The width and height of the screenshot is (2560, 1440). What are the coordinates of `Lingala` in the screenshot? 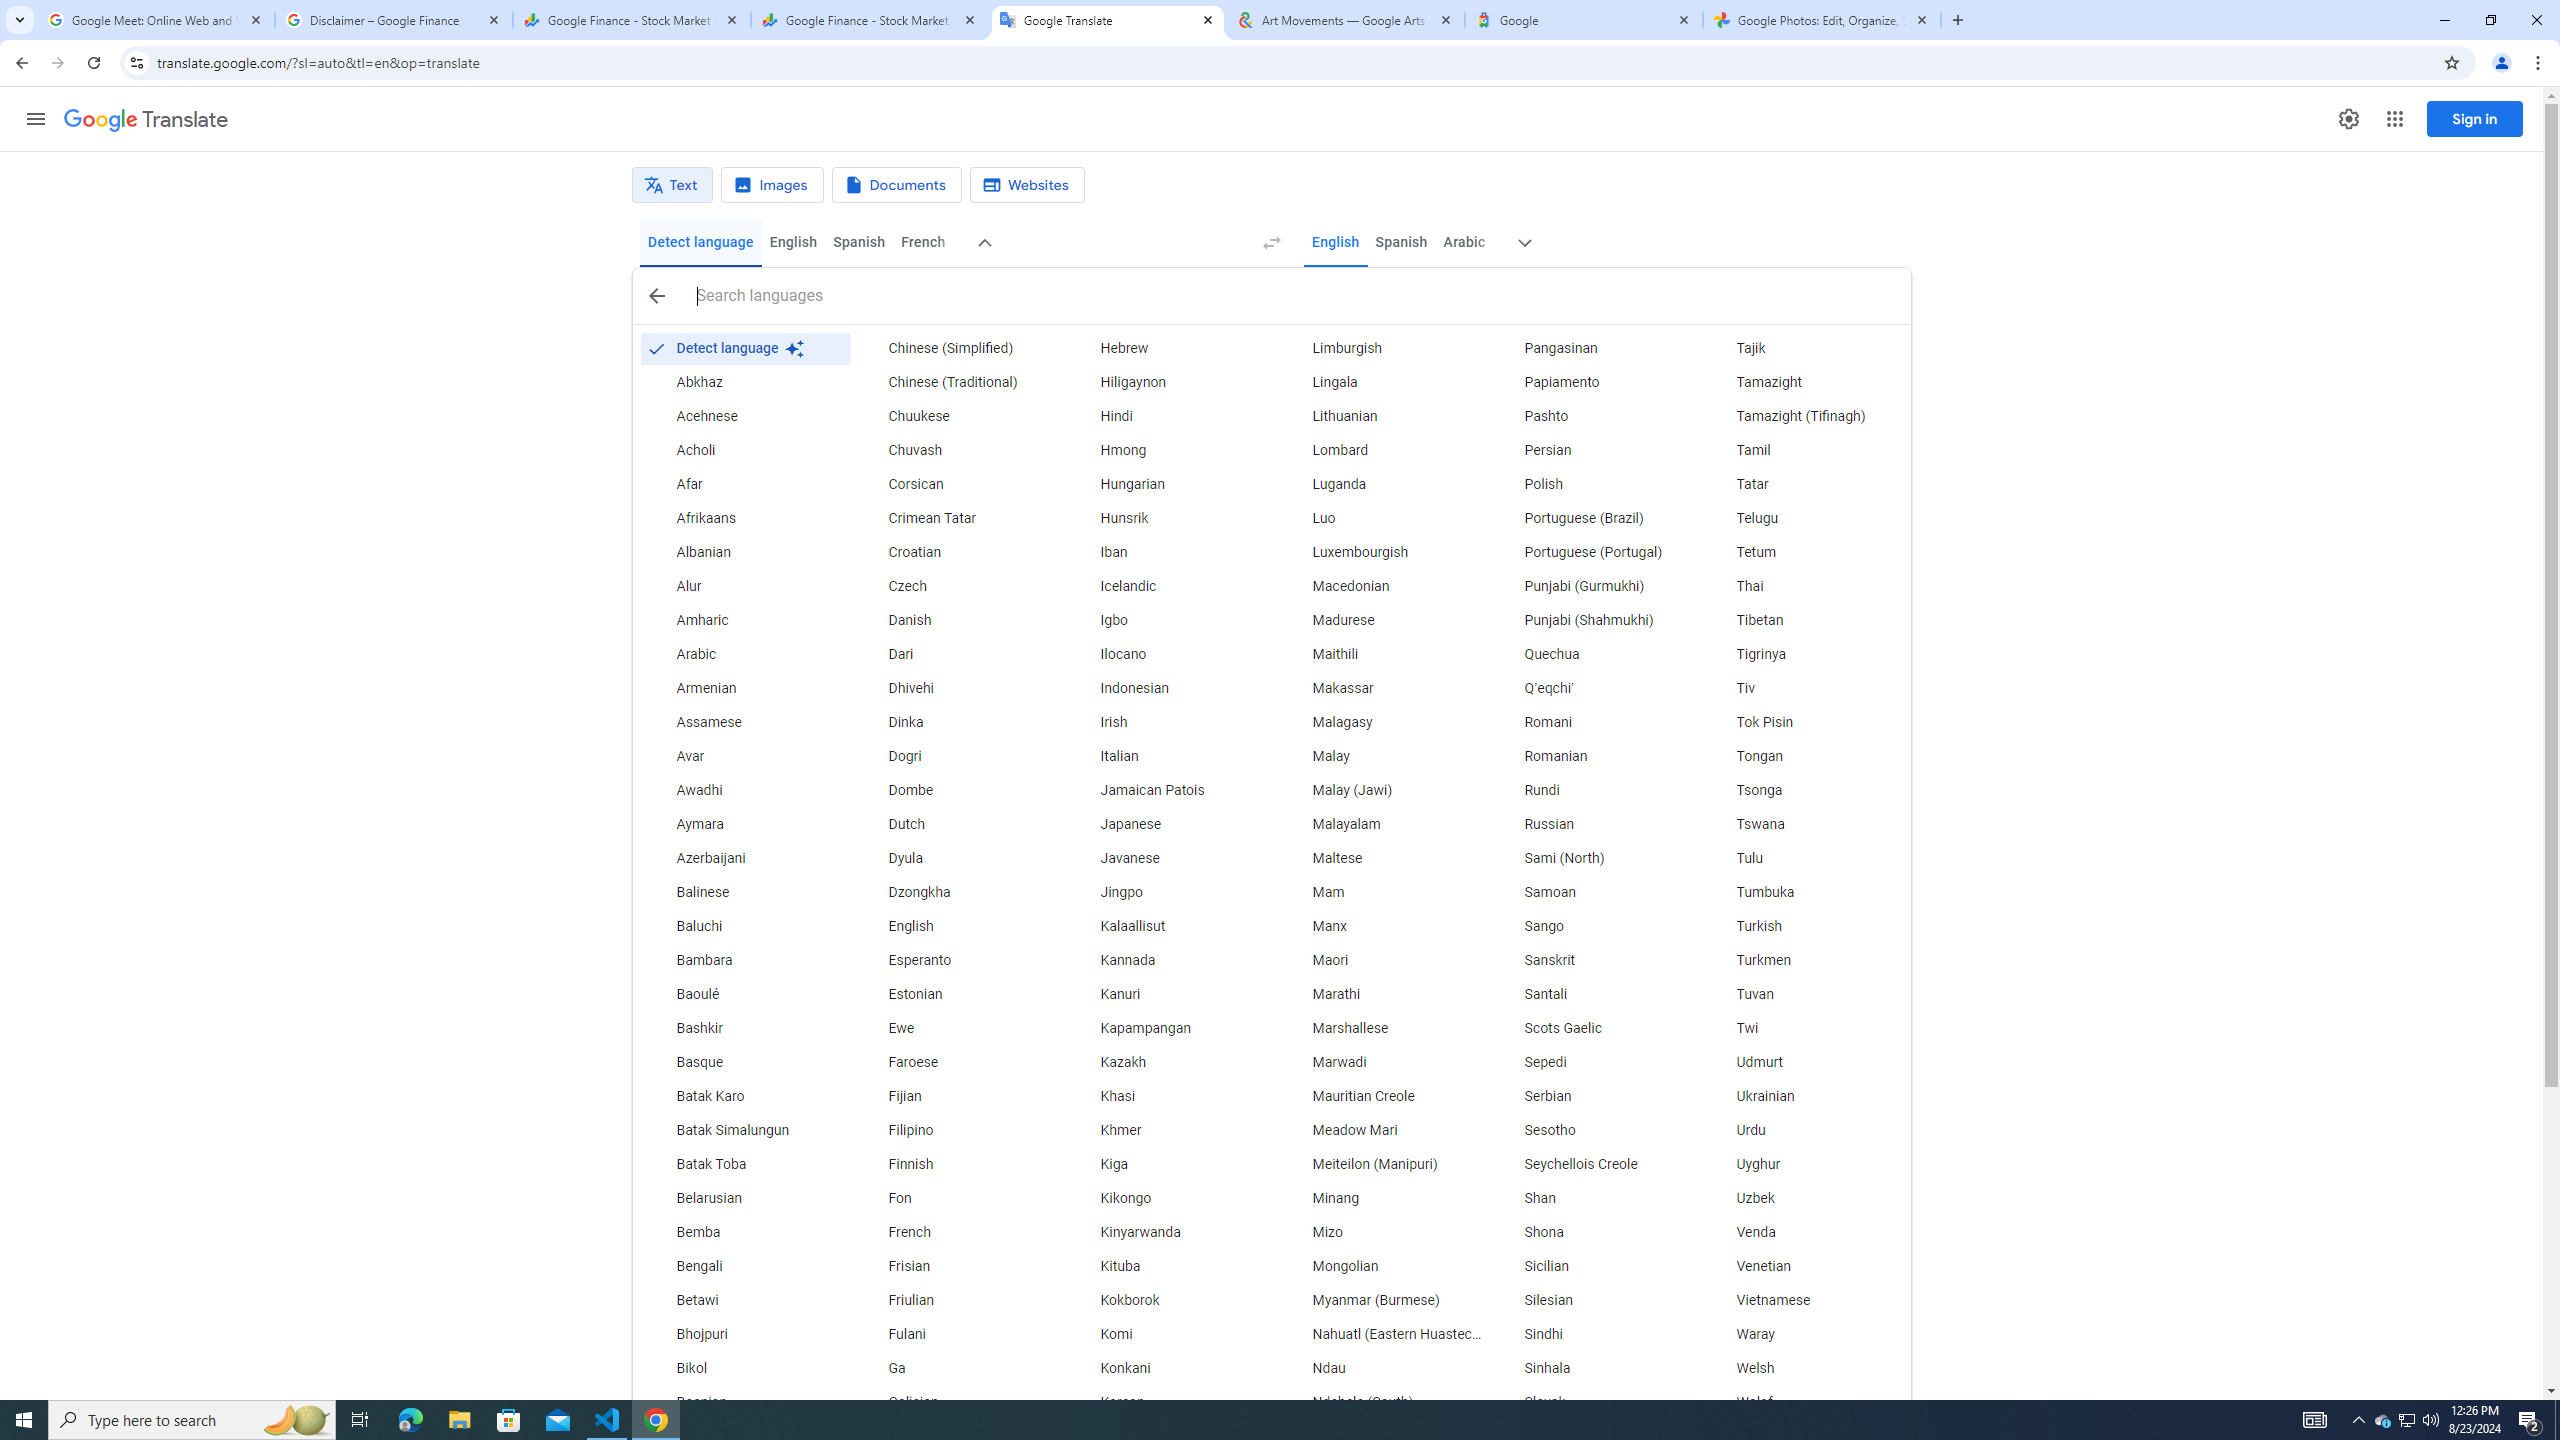 It's located at (1380, 382).